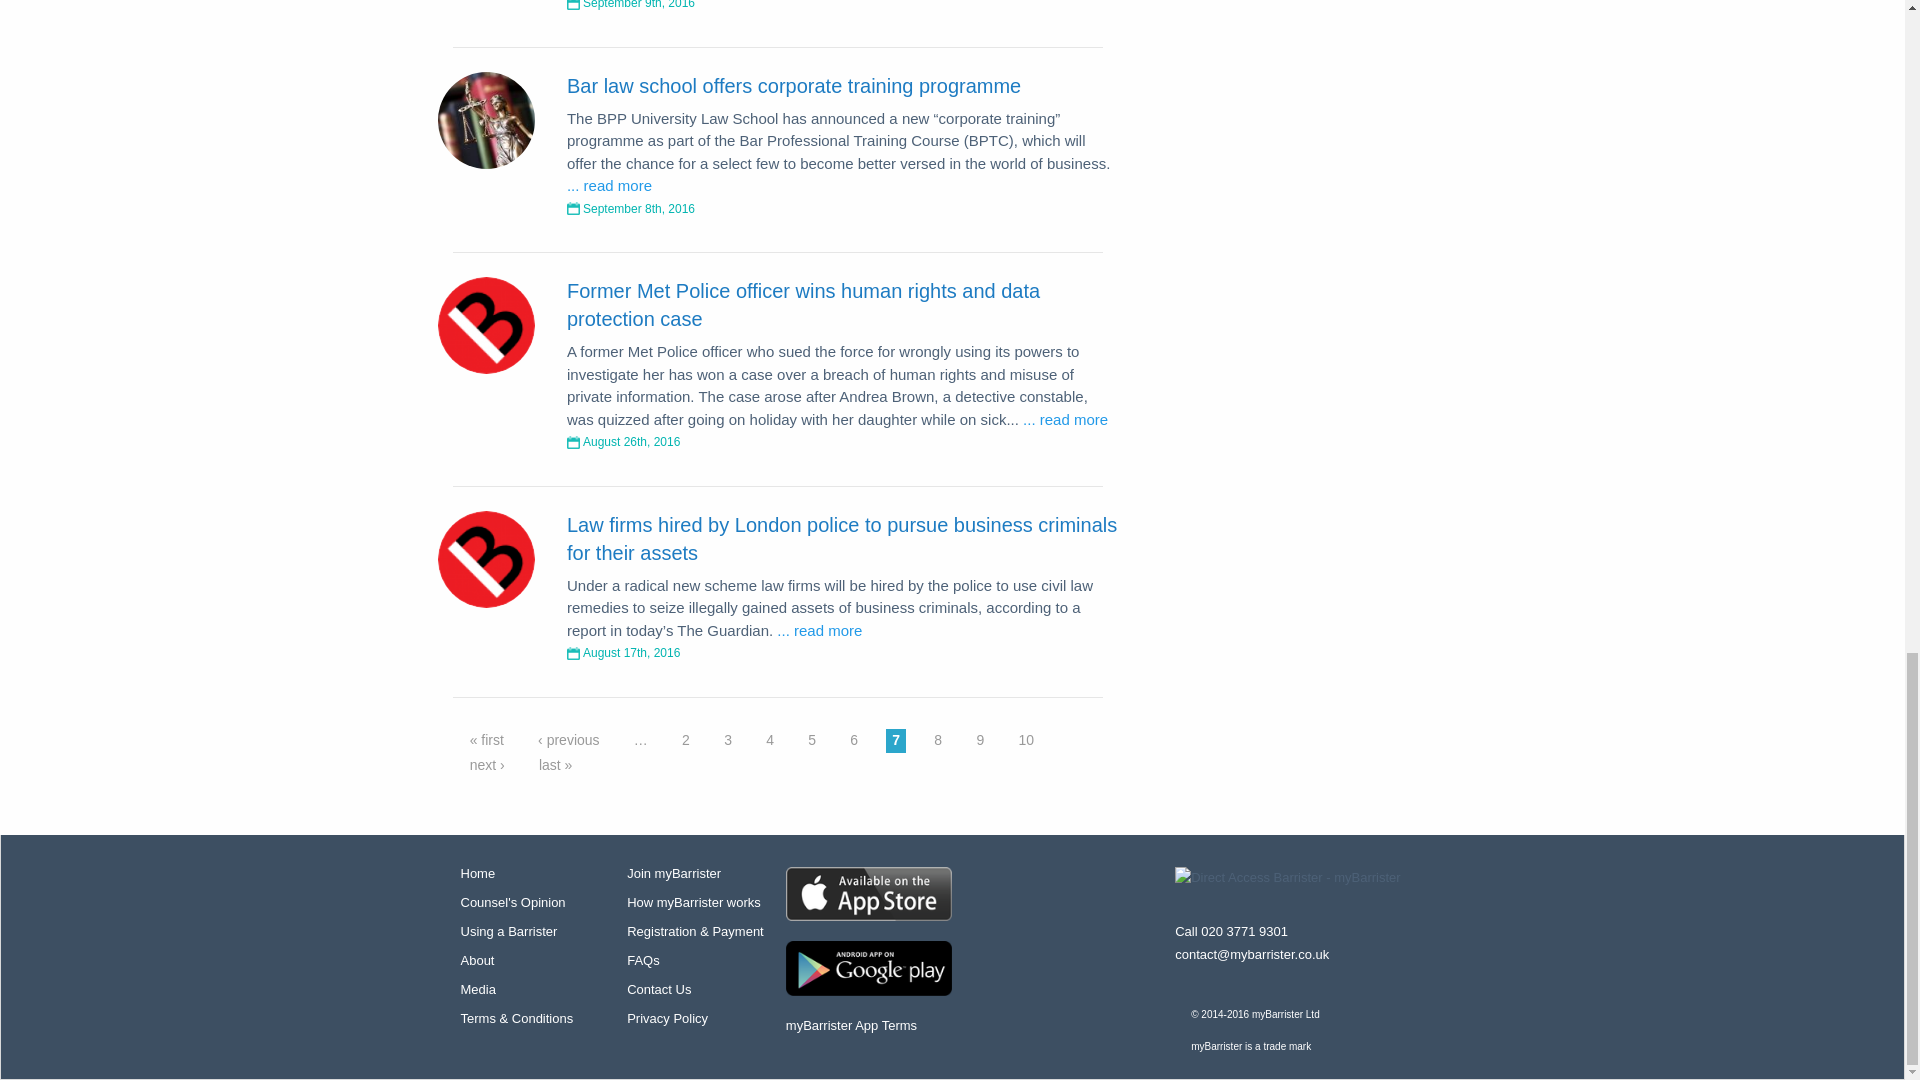 The height and width of the screenshot is (1080, 1920). Describe the element at coordinates (1026, 740) in the screenshot. I see `Go to page 10` at that location.